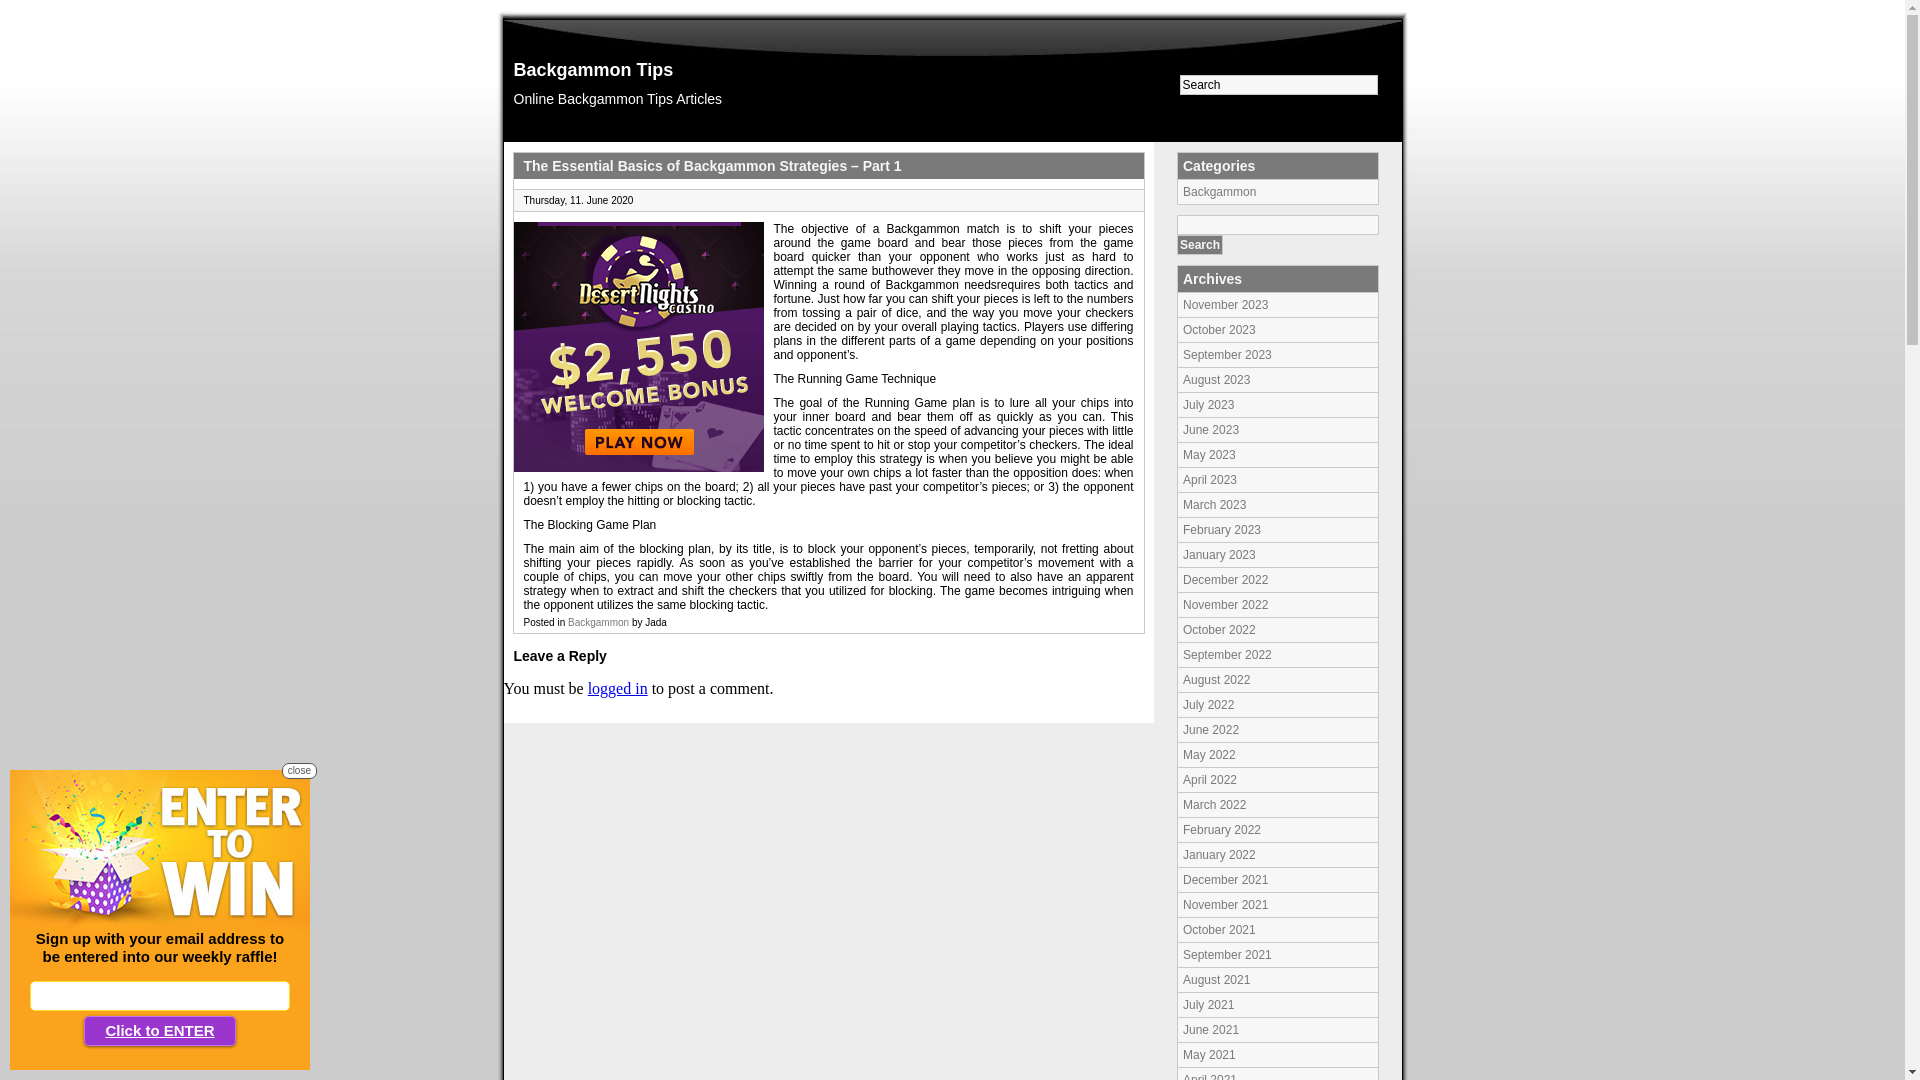  Describe the element at coordinates (1214, 805) in the screenshot. I see `March 2022` at that location.